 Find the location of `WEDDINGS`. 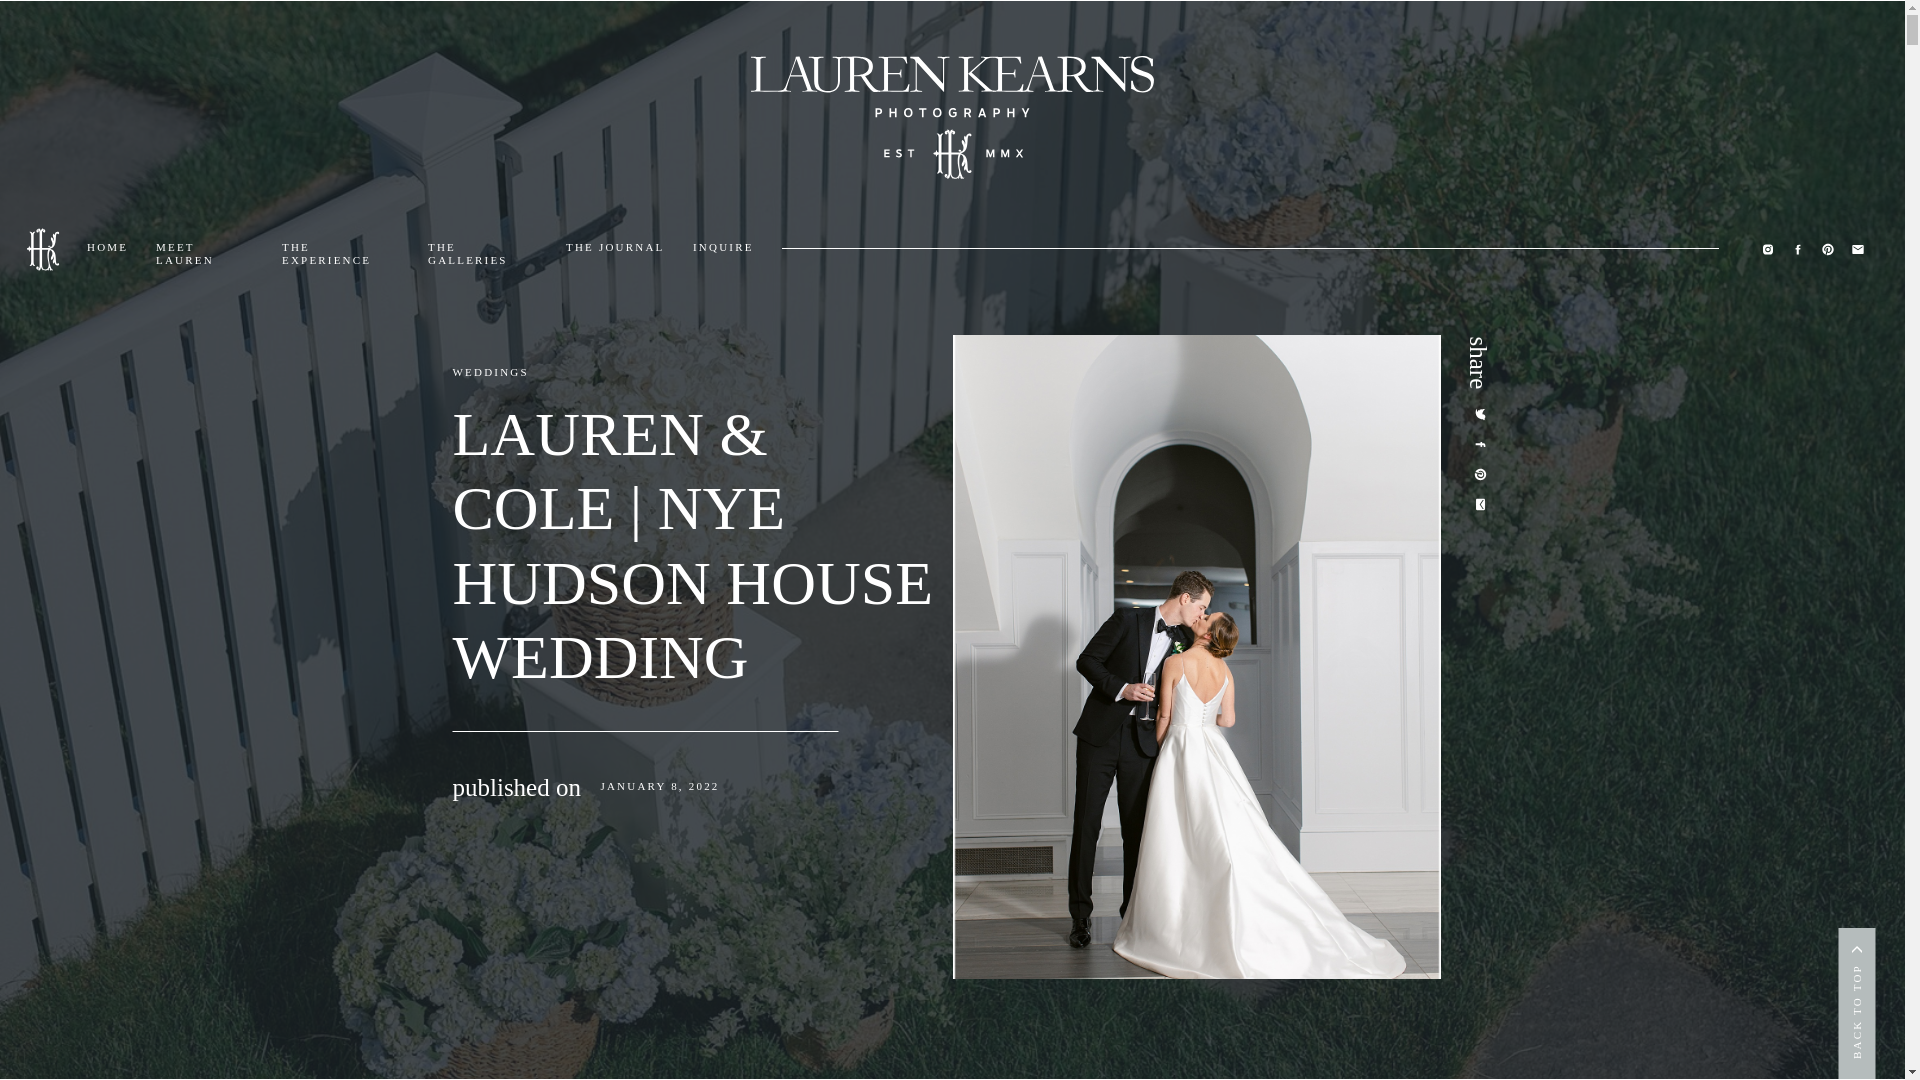

WEDDINGS is located at coordinates (490, 372).